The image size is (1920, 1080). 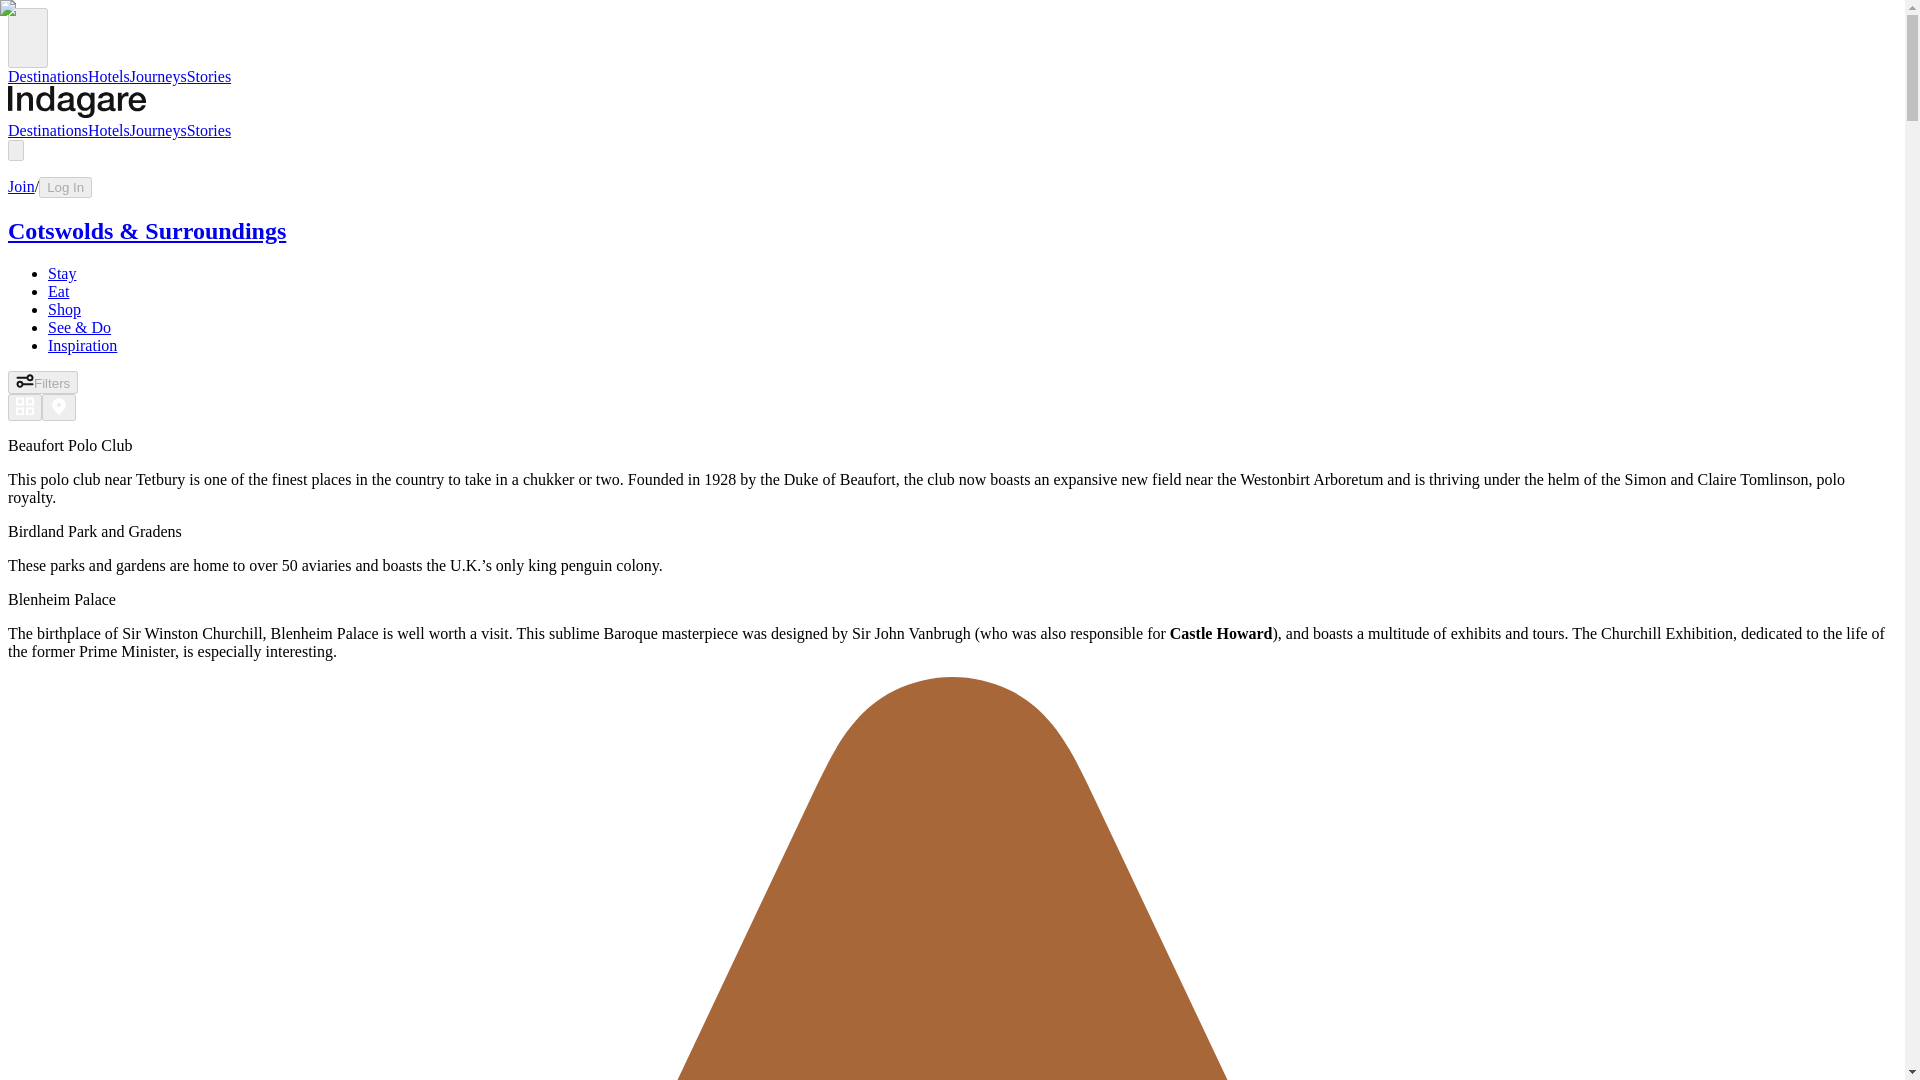 I want to click on Journeys, so click(x=158, y=130).